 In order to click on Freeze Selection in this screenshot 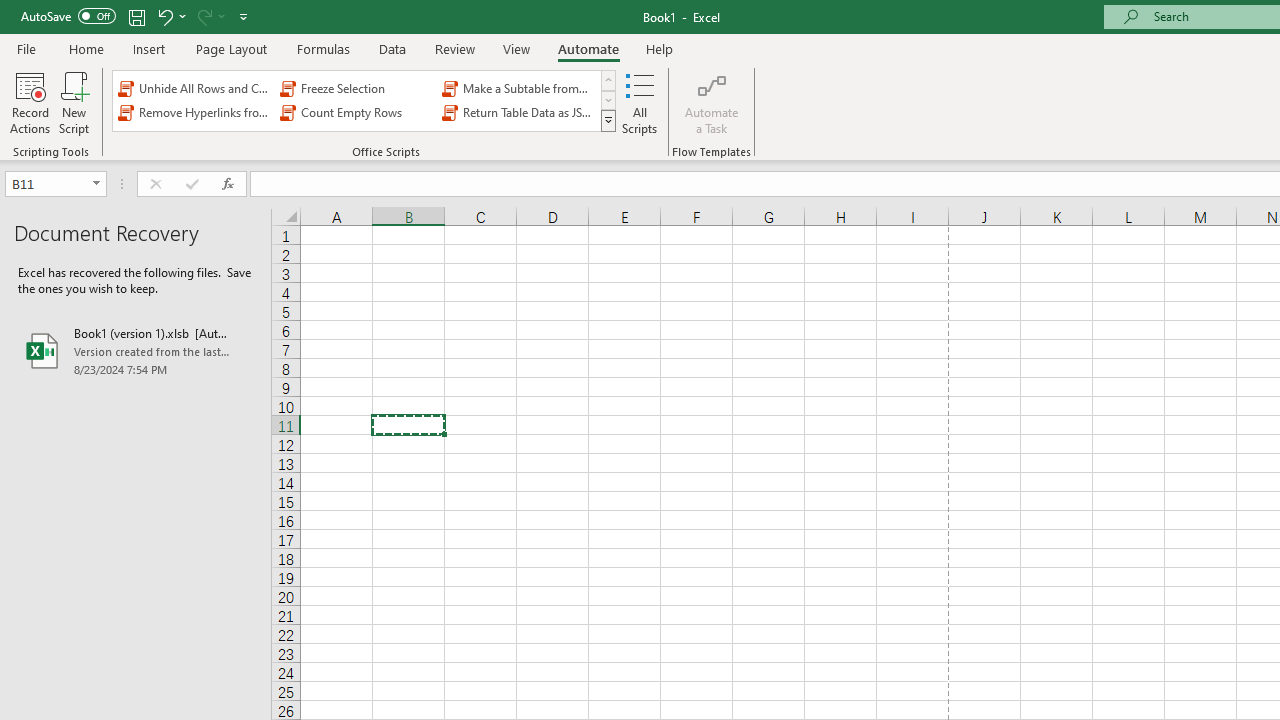, I will do `click(356, 88)`.